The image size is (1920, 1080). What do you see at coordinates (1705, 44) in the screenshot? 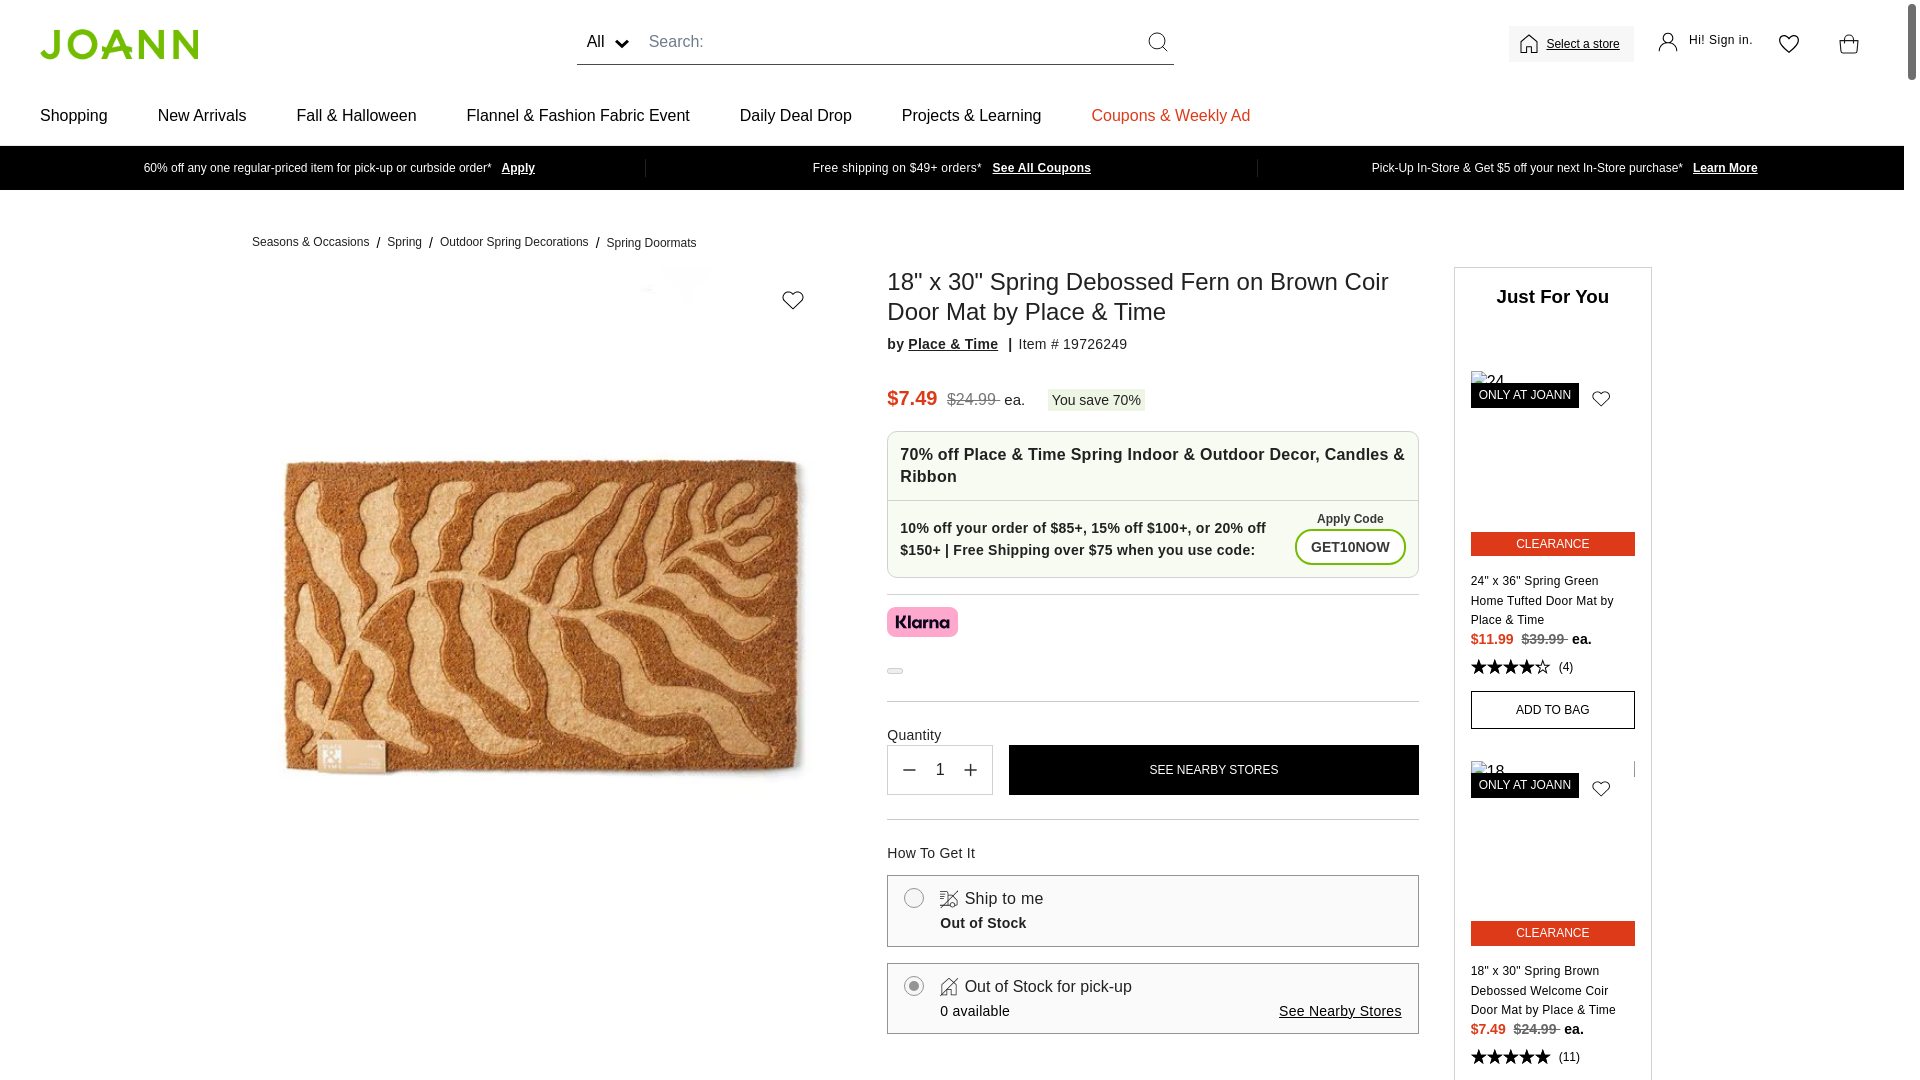
I see `Hi! Sign in.` at bounding box center [1705, 44].